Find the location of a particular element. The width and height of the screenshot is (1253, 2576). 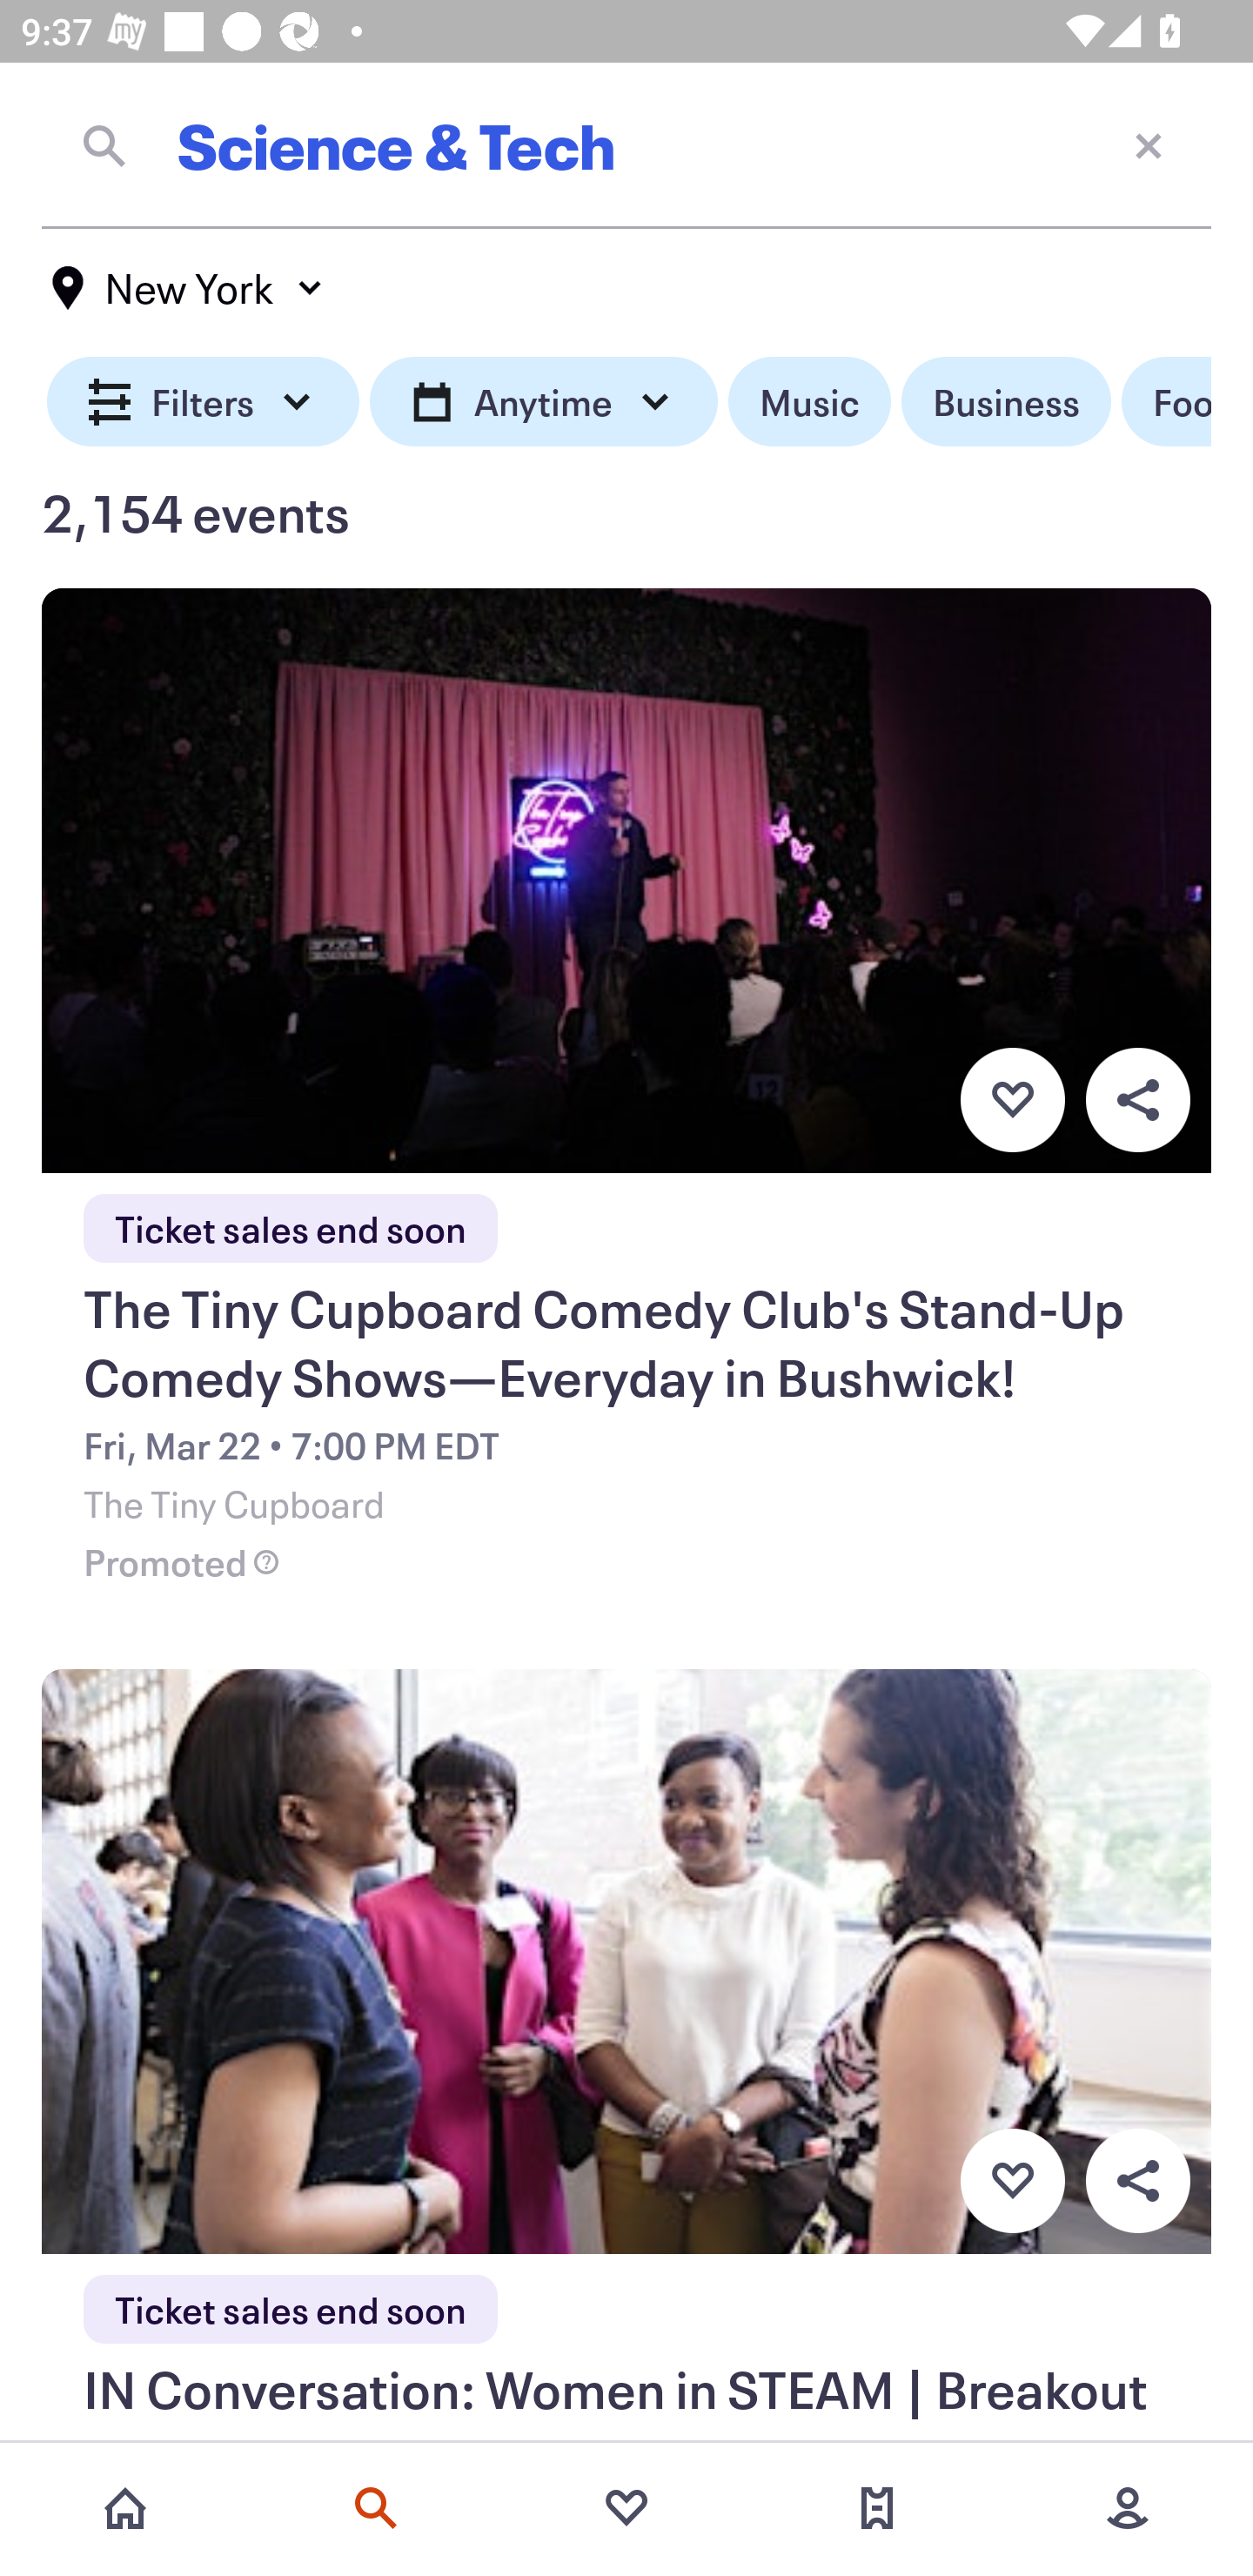

Business is located at coordinates (1006, 402).